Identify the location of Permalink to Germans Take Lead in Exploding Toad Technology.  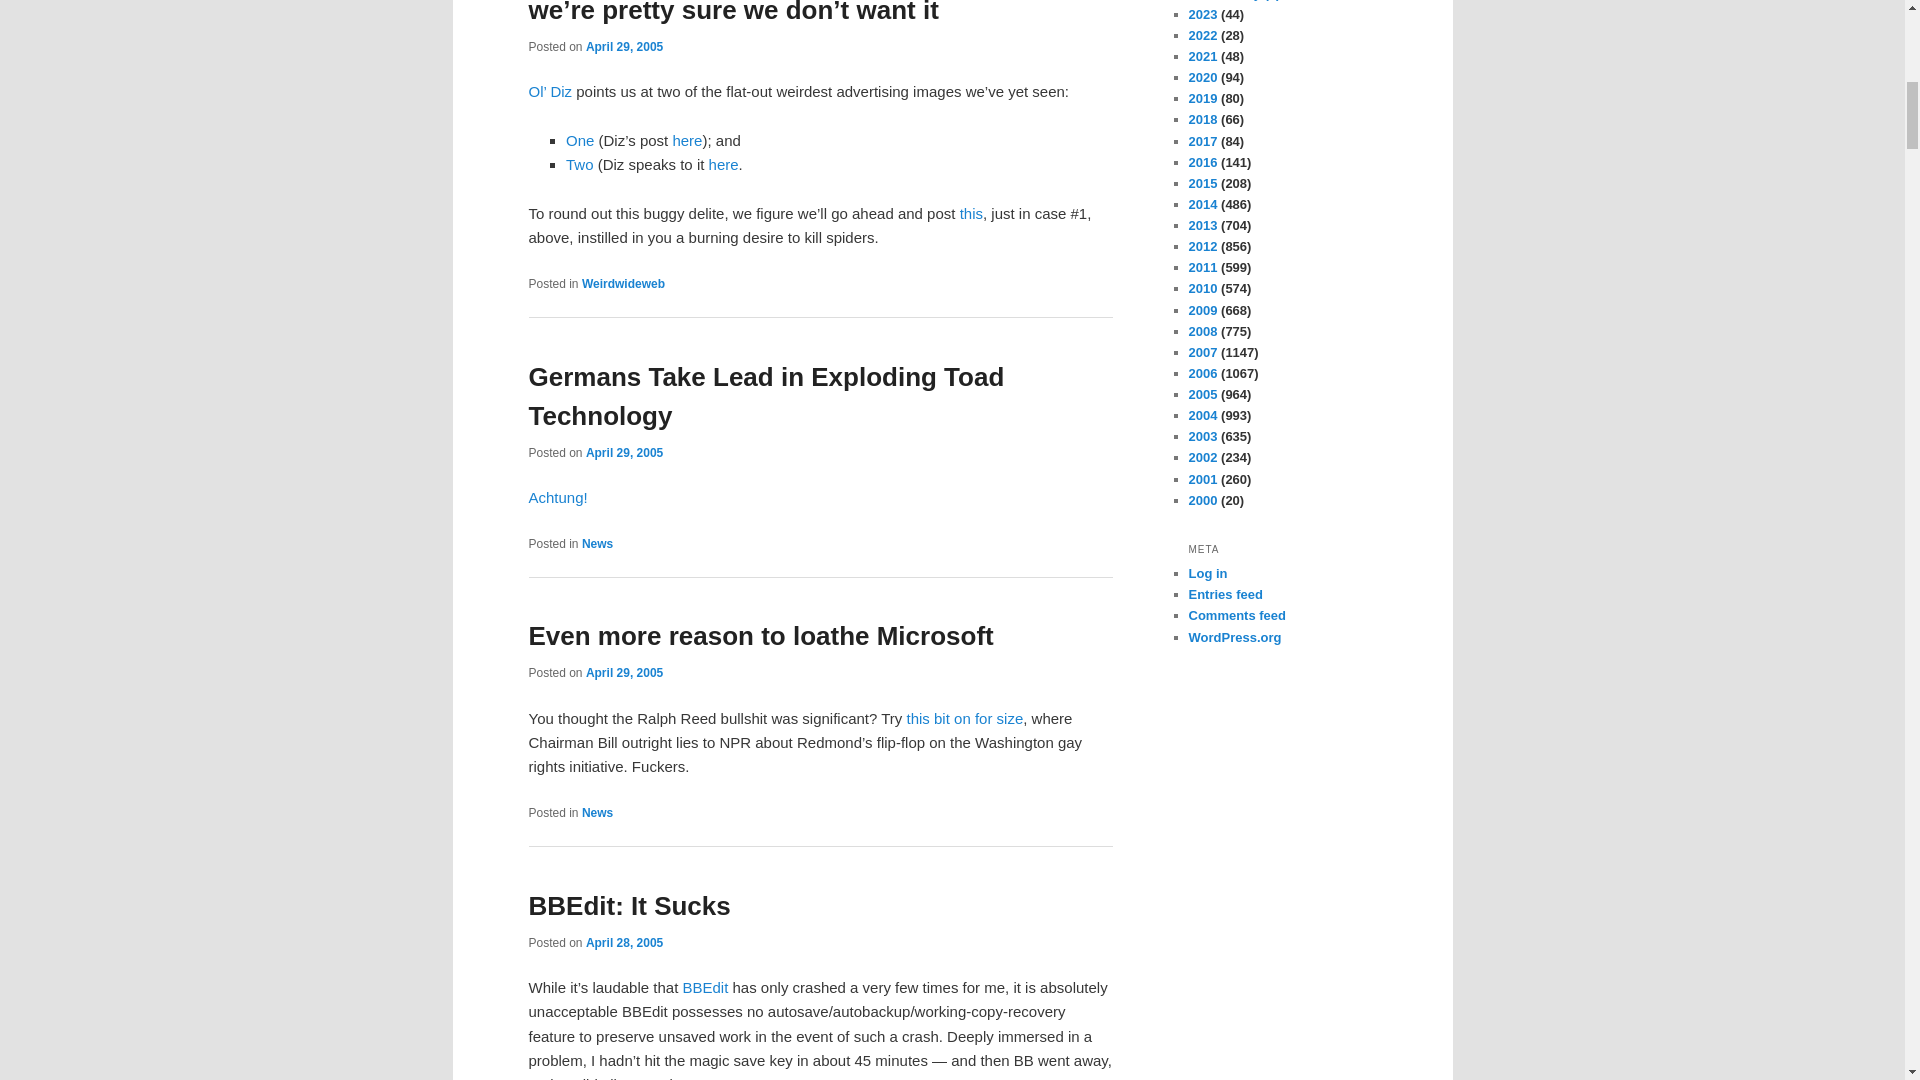
(766, 396).